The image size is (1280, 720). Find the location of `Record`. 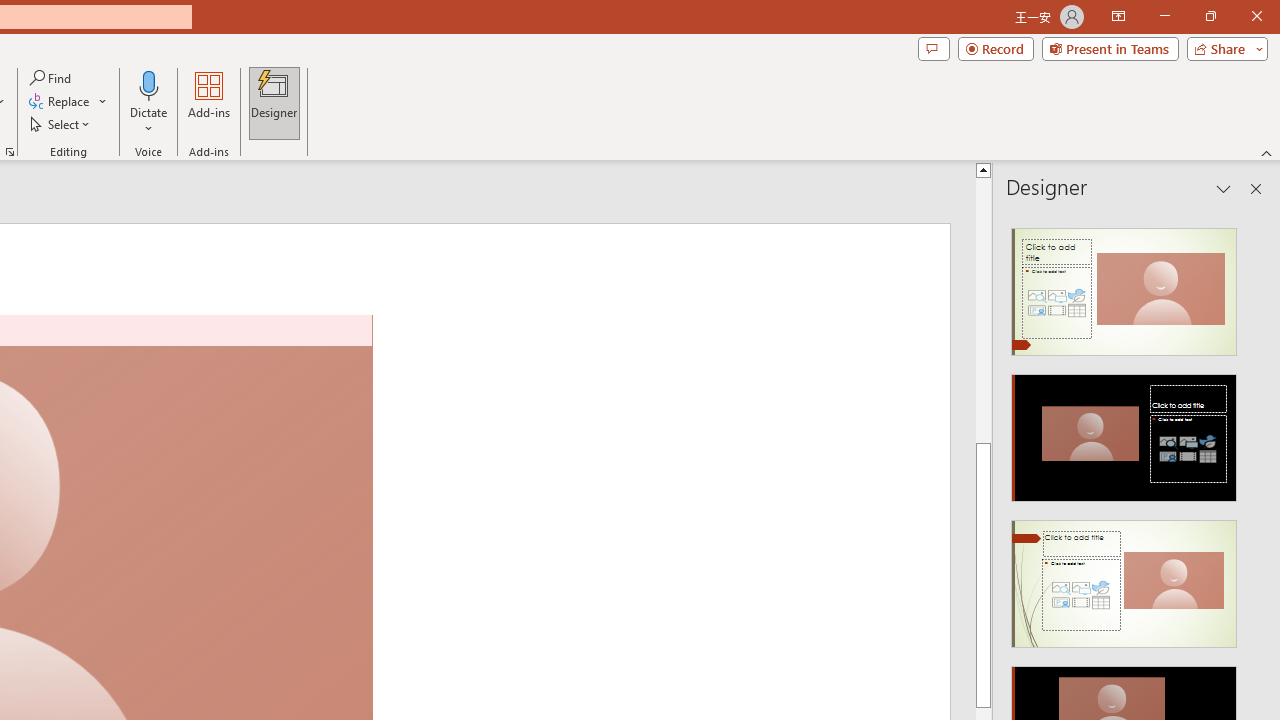

Record is located at coordinates (996, 48).